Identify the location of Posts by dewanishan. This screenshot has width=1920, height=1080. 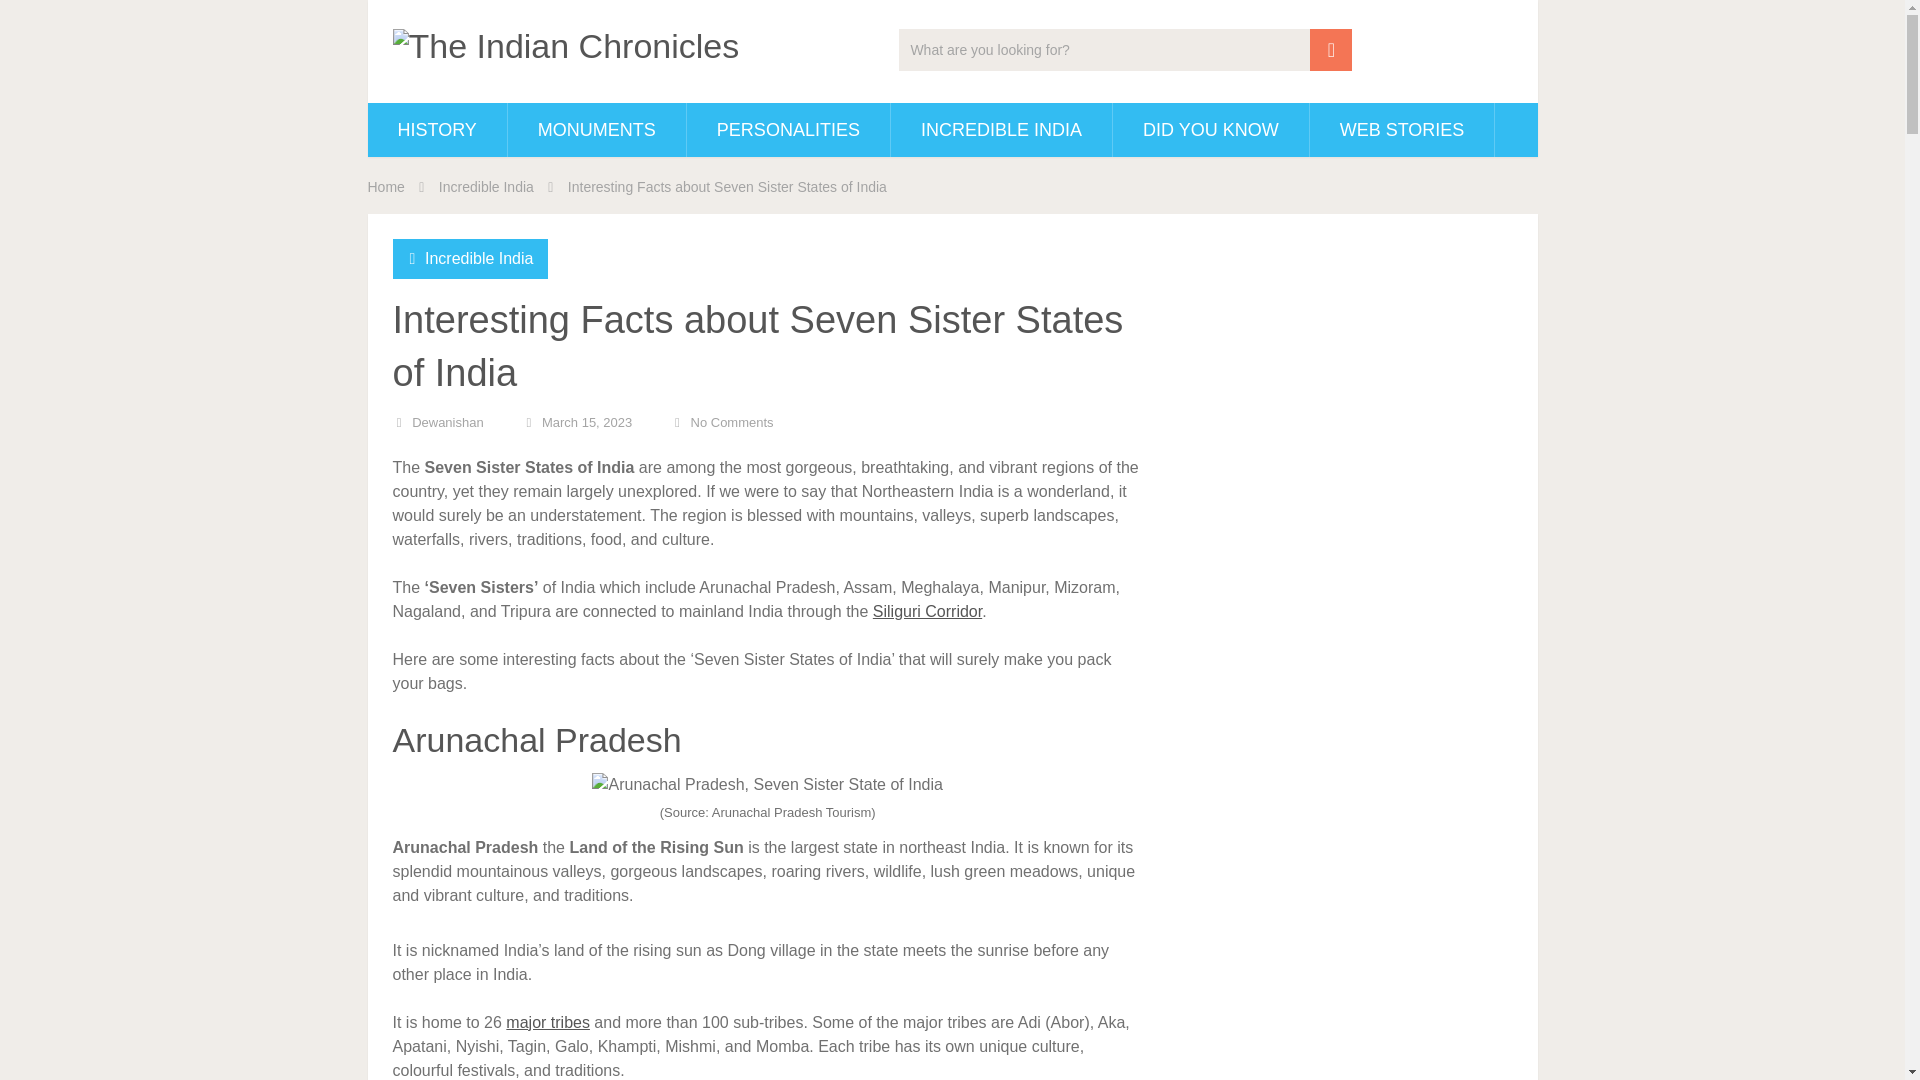
(448, 422).